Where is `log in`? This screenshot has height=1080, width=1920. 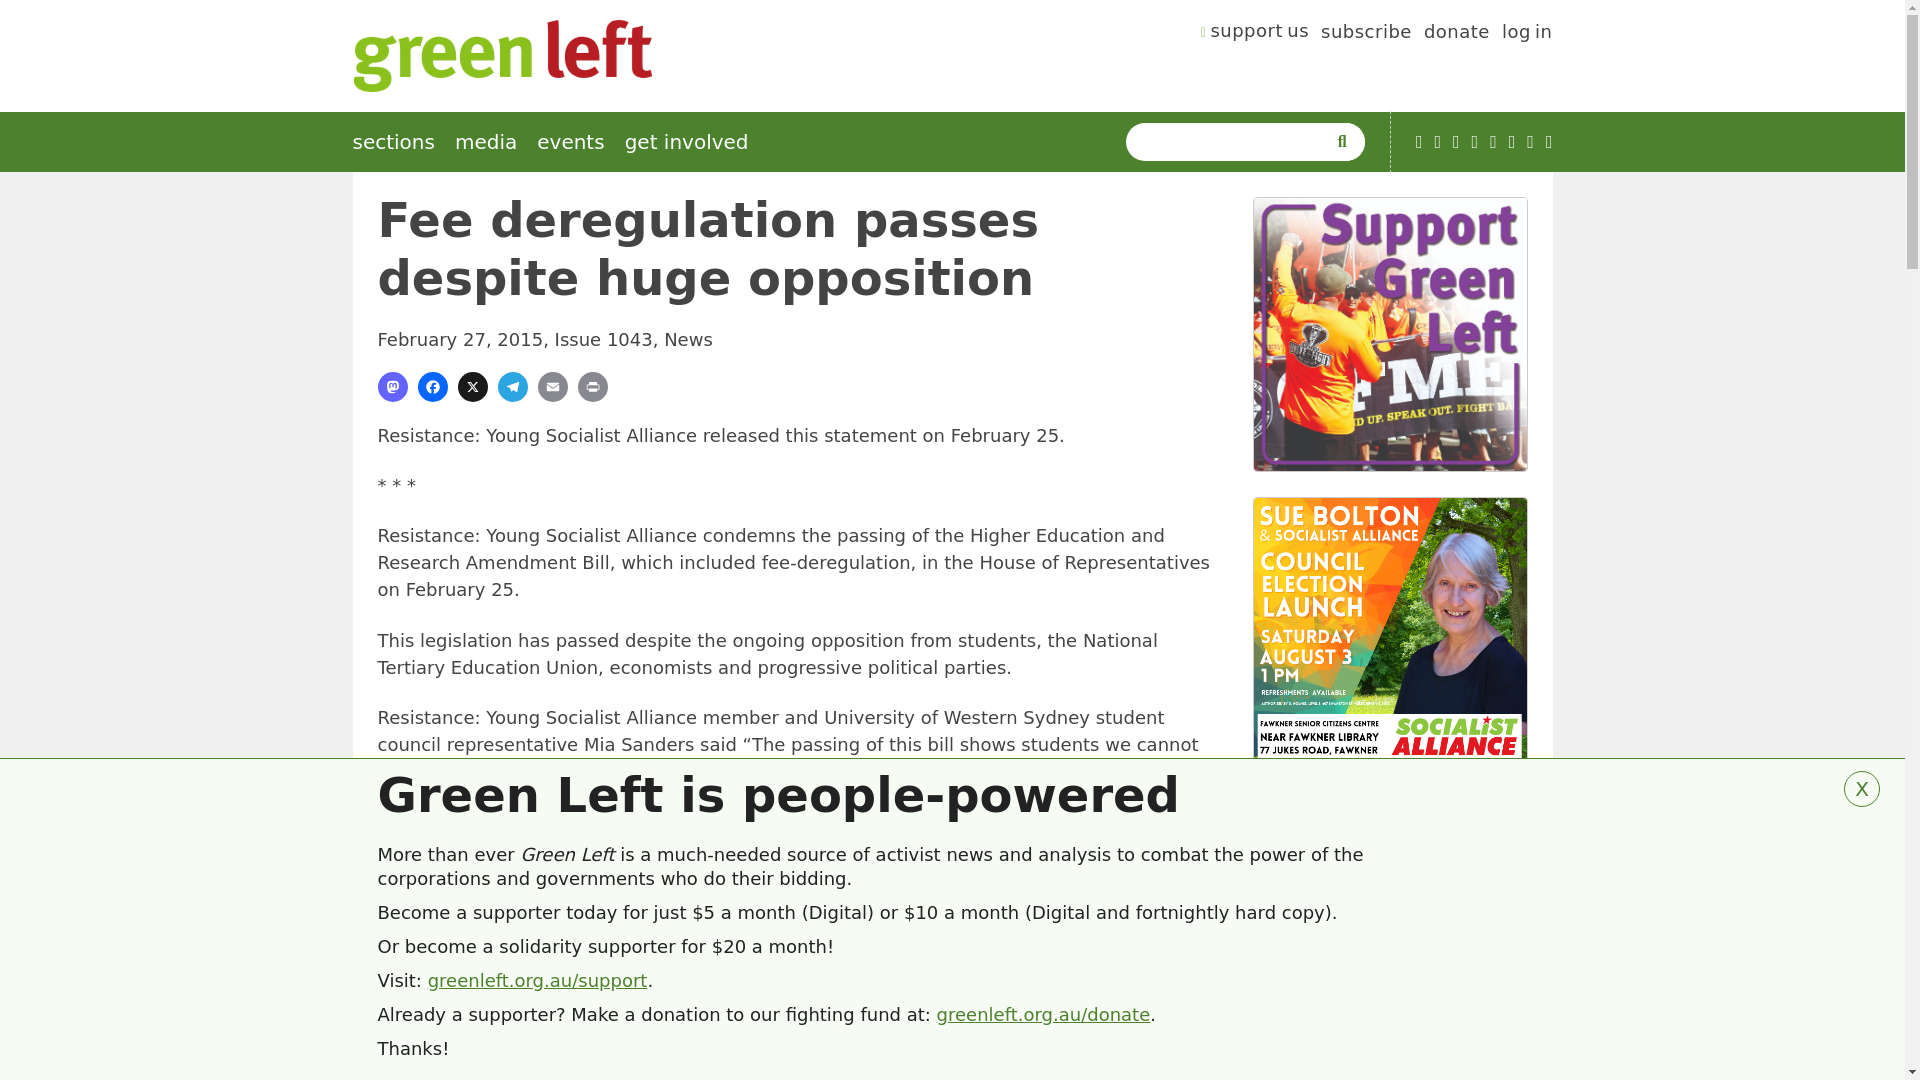 log in is located at coordinates (1527, 34).